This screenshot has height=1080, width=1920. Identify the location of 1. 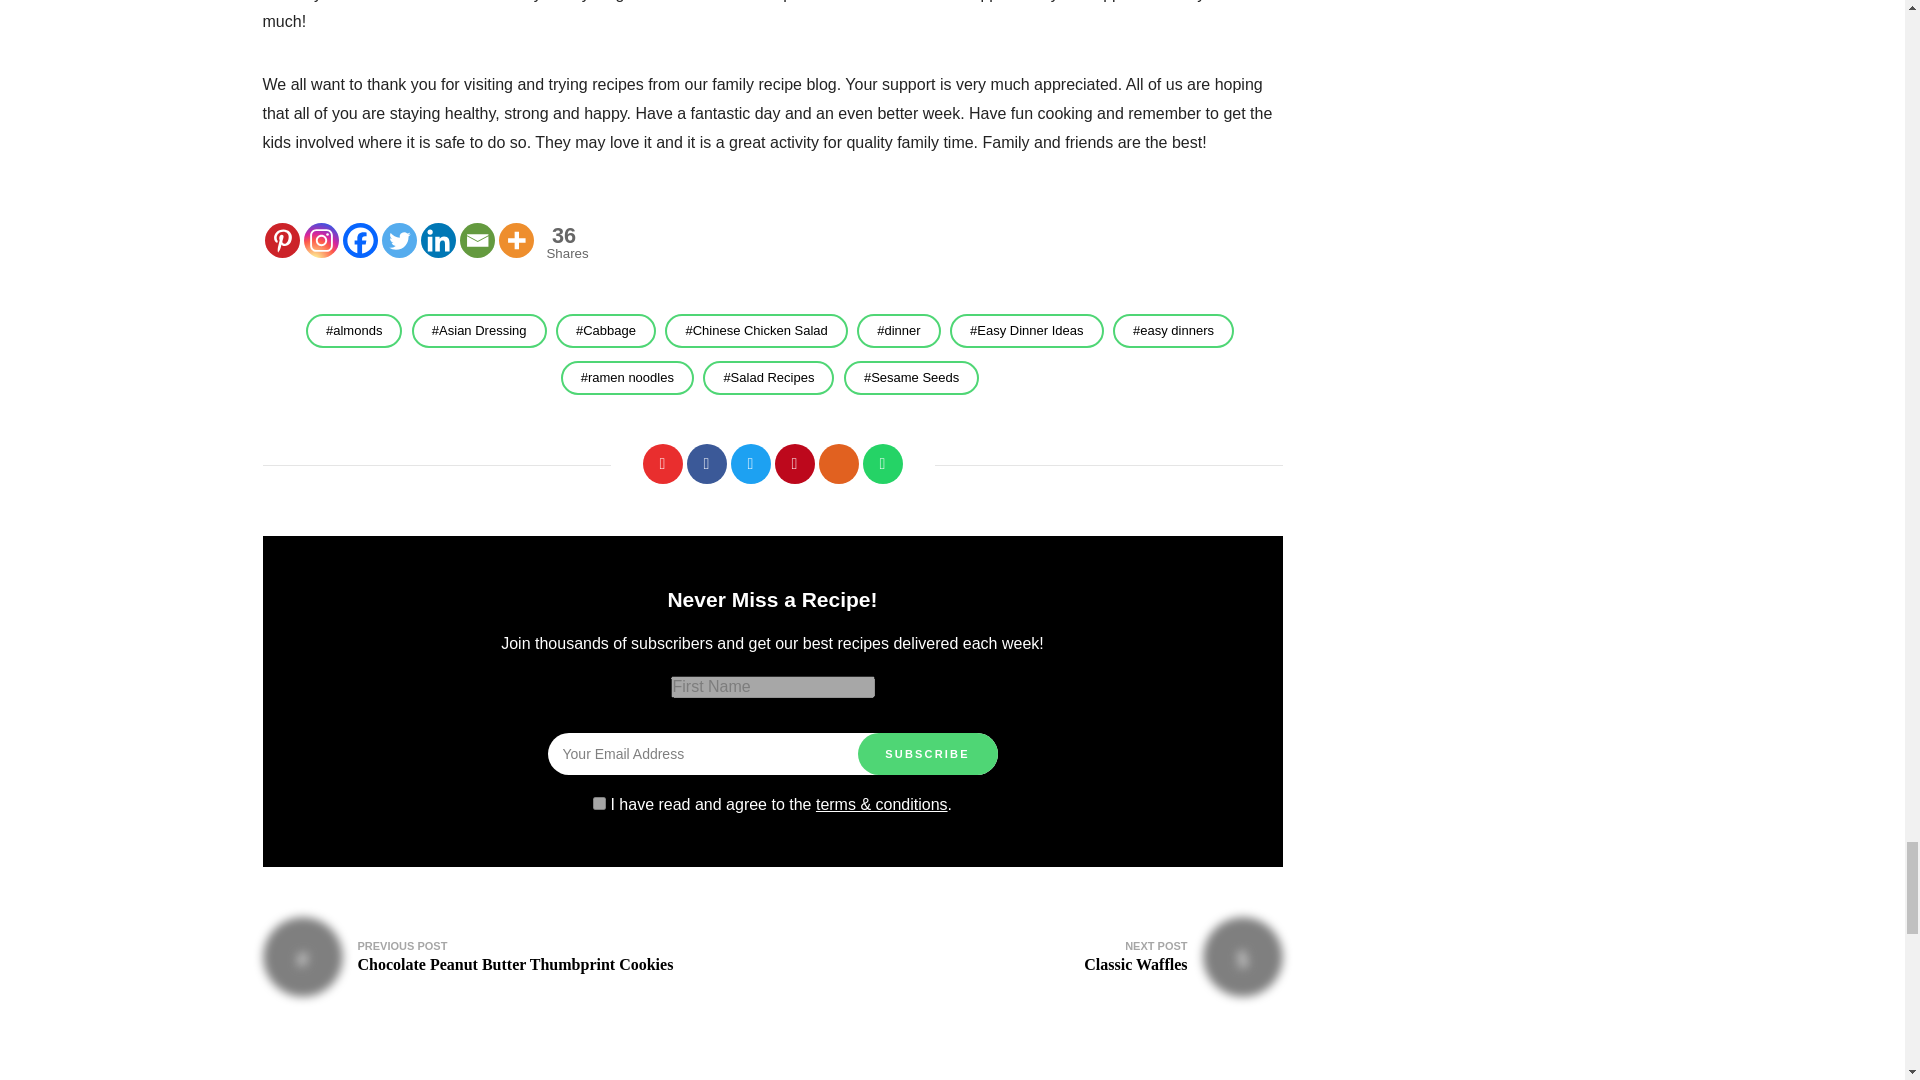
(600, 804).